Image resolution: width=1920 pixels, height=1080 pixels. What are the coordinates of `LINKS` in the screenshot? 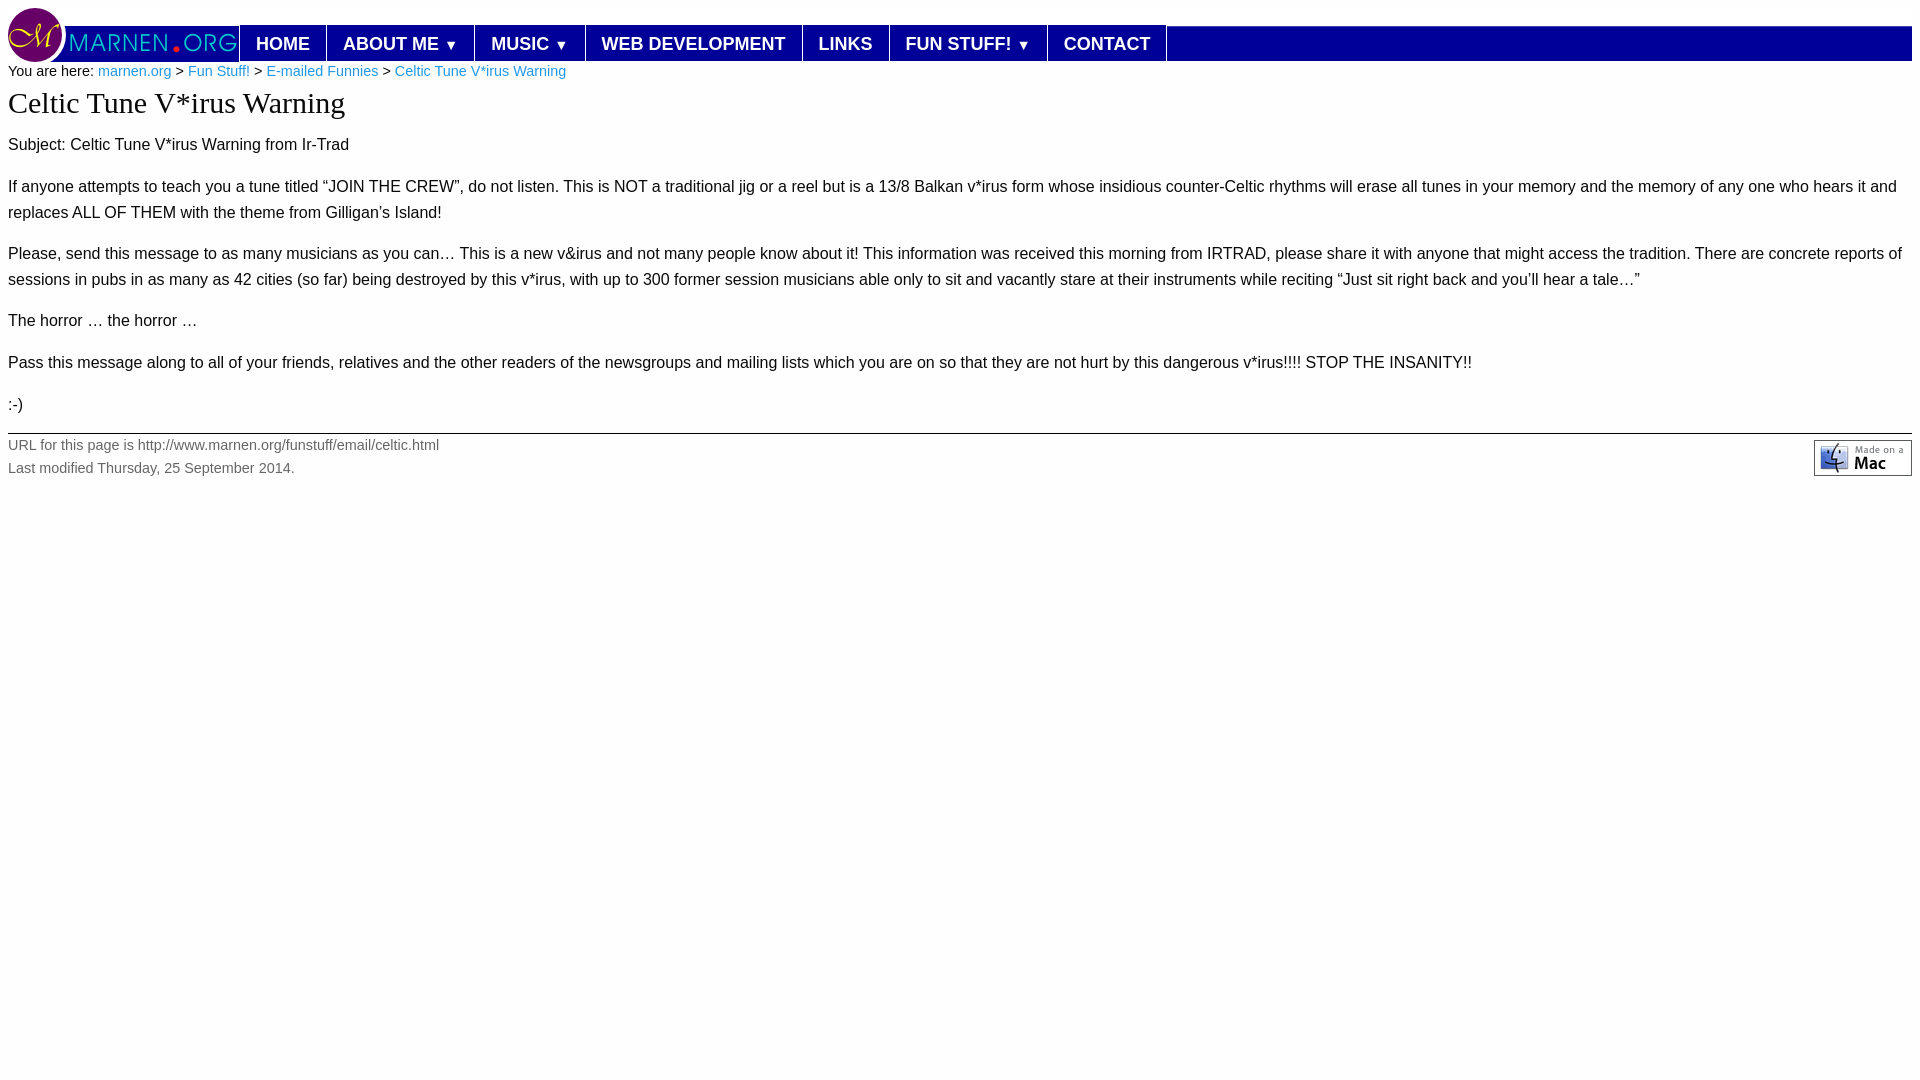 It's located at (845, 42).